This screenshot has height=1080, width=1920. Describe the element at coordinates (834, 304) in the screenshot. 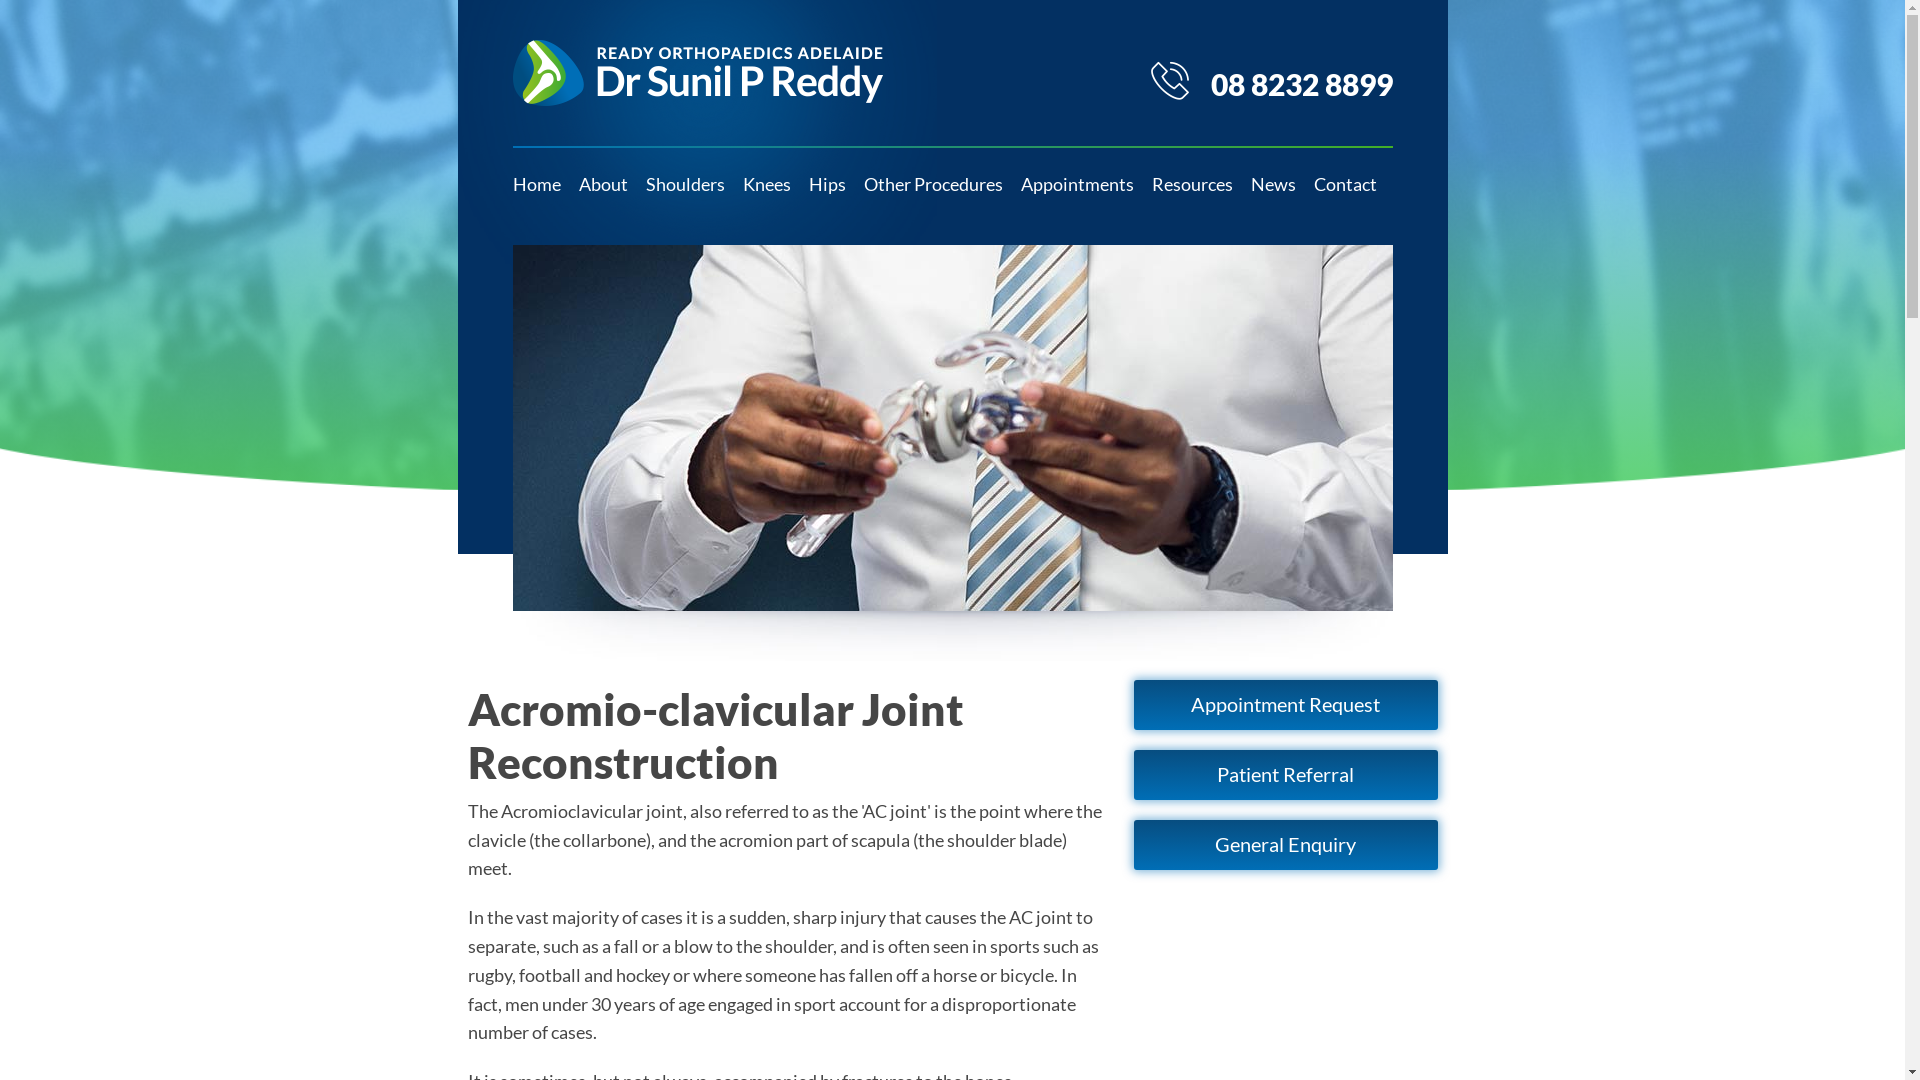

I see `Total Hip Replacement (DAA-THR)` at that location.